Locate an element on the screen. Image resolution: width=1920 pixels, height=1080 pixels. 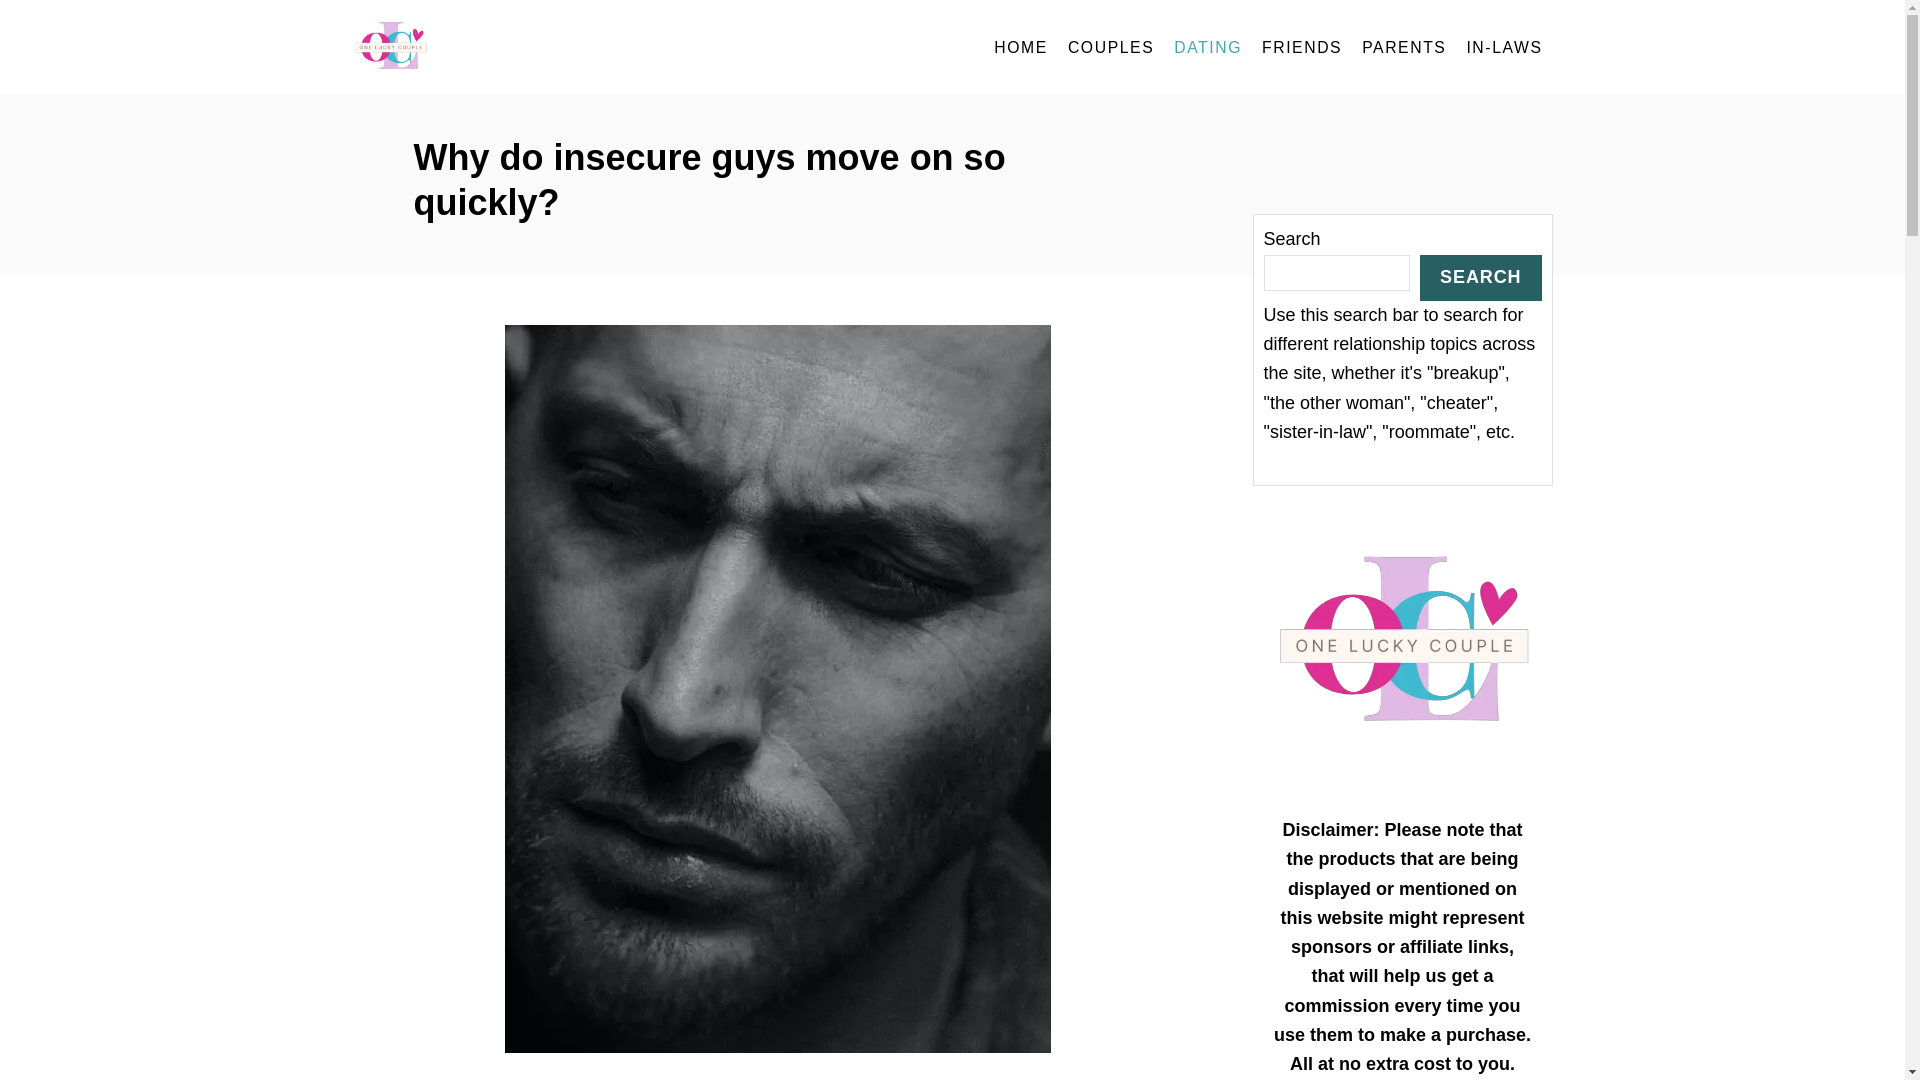
PARENTS is located at coordinates (1403, 48).